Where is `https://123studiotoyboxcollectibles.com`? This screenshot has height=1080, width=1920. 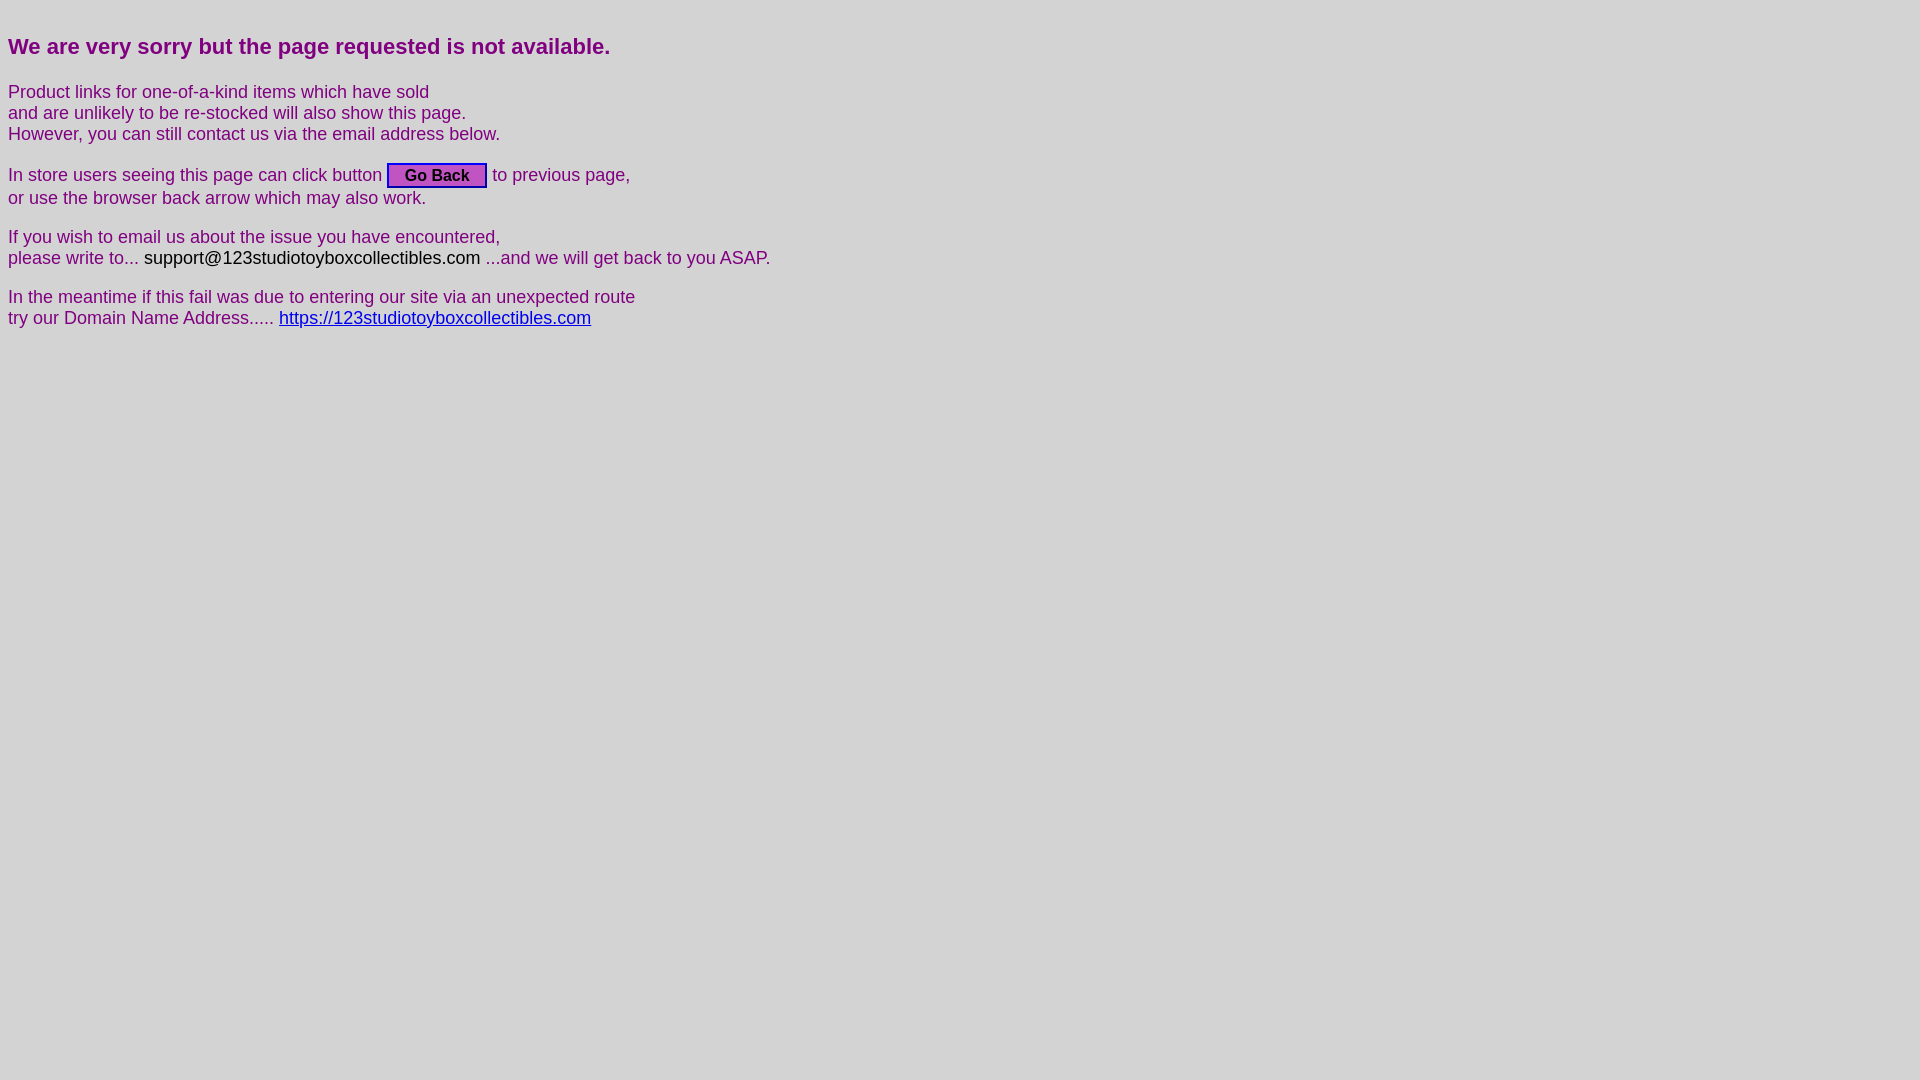
https://123studiotoyboxcollectibles.com is located at coordinates (435, 318).